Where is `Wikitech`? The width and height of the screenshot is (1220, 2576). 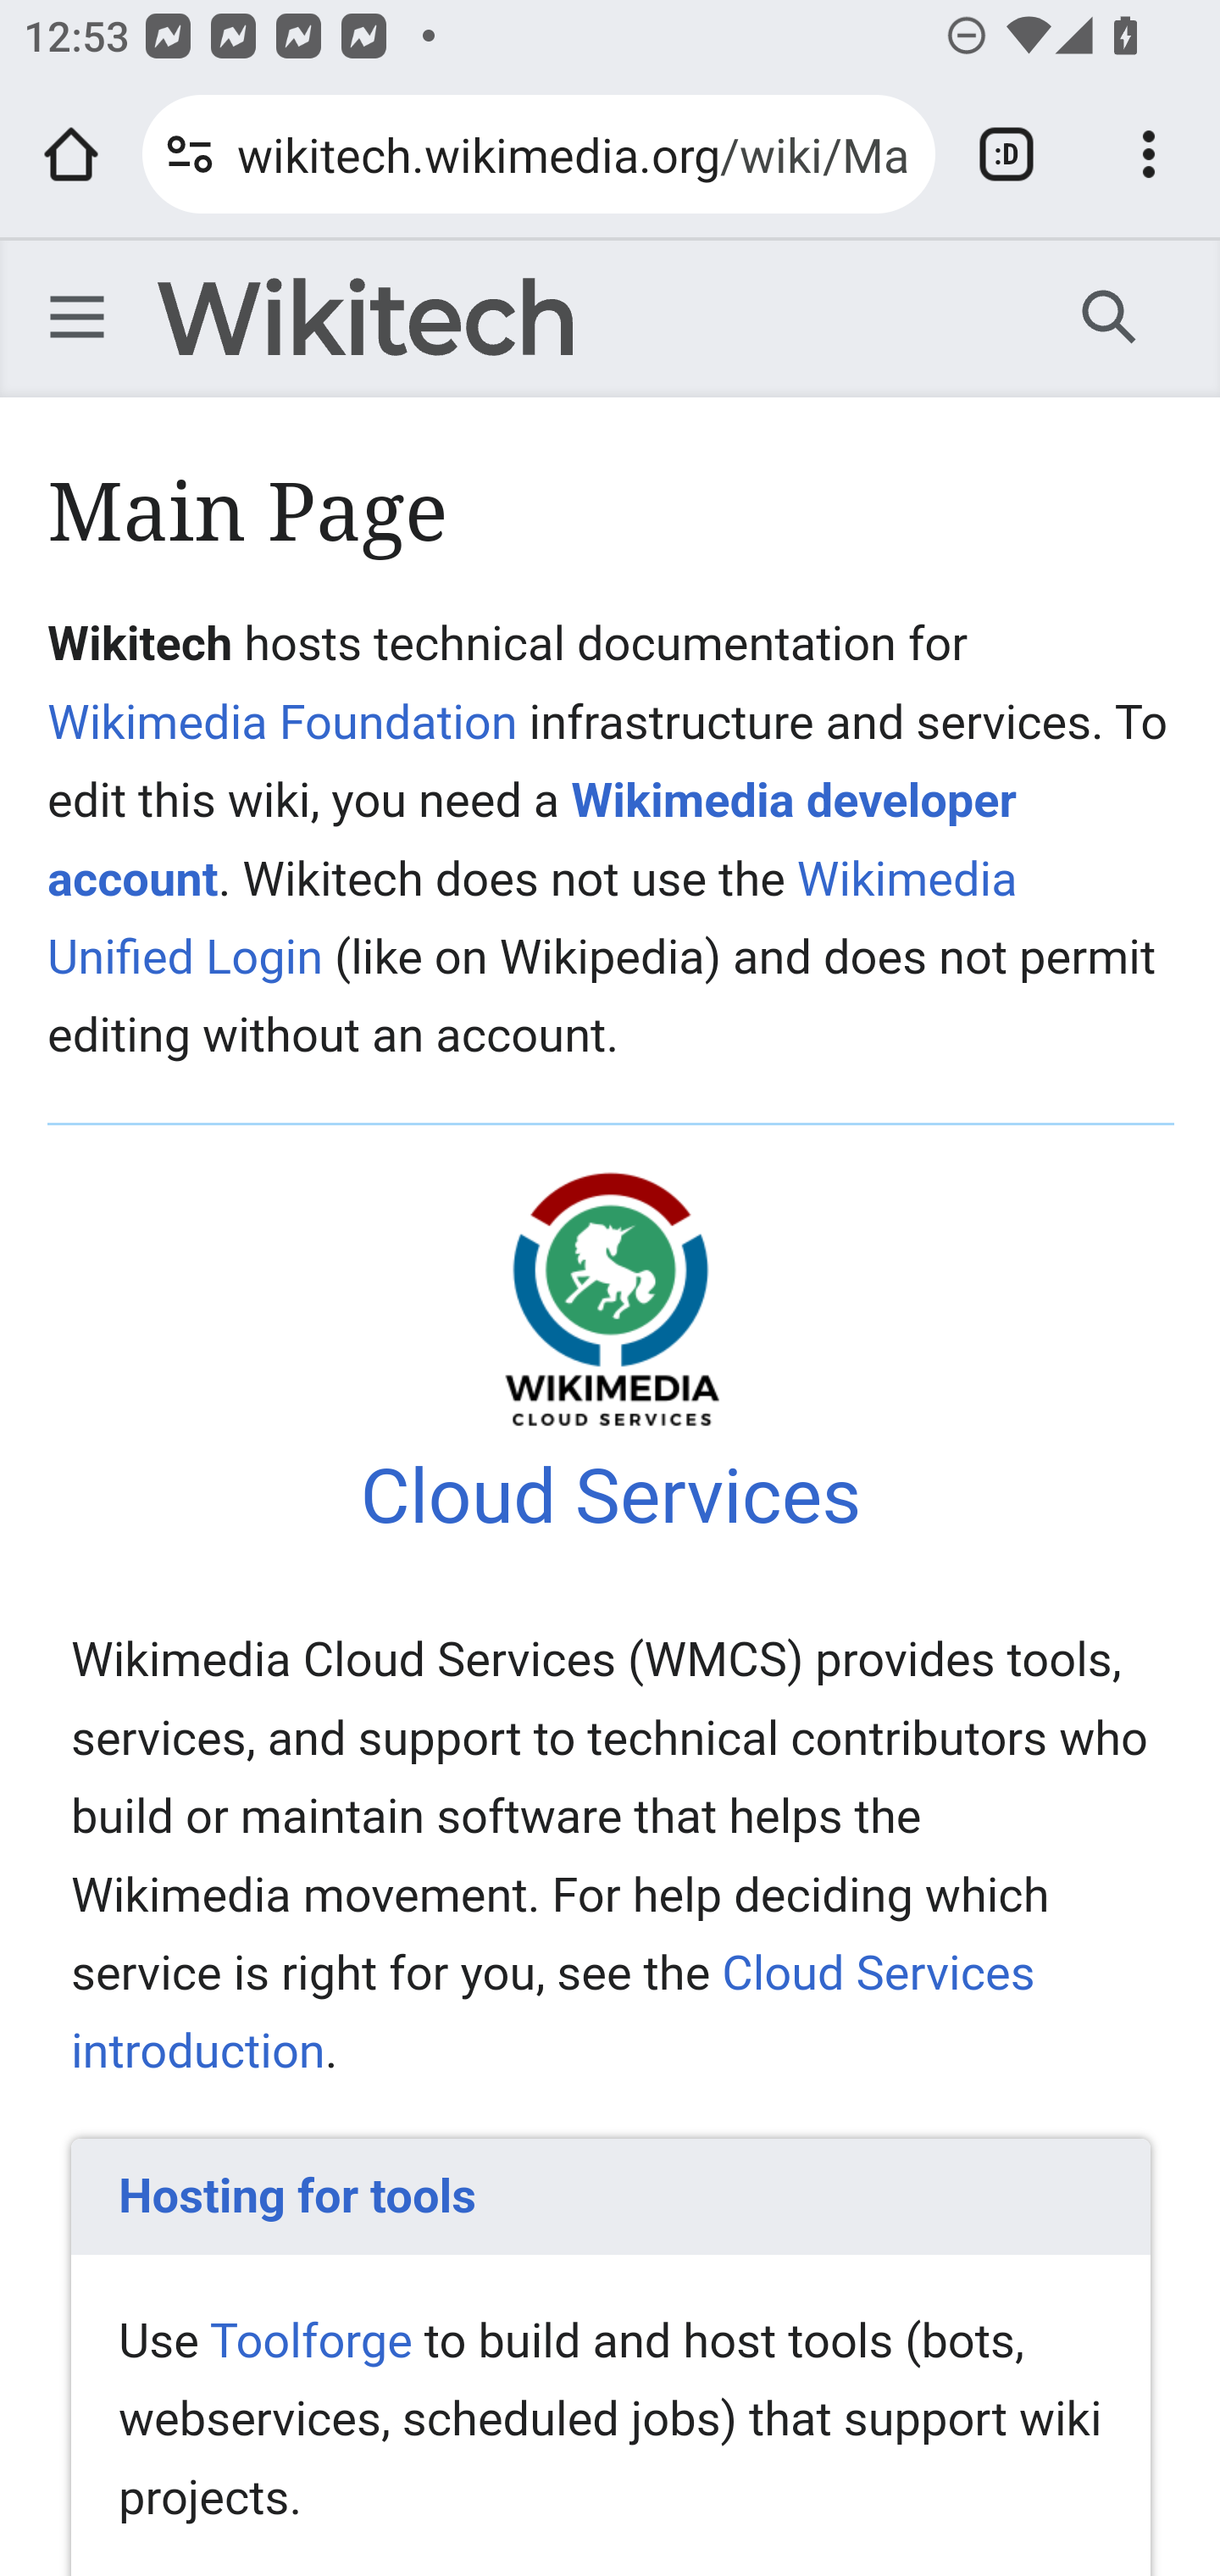
Wikitech is located at coordinates (364, 317).